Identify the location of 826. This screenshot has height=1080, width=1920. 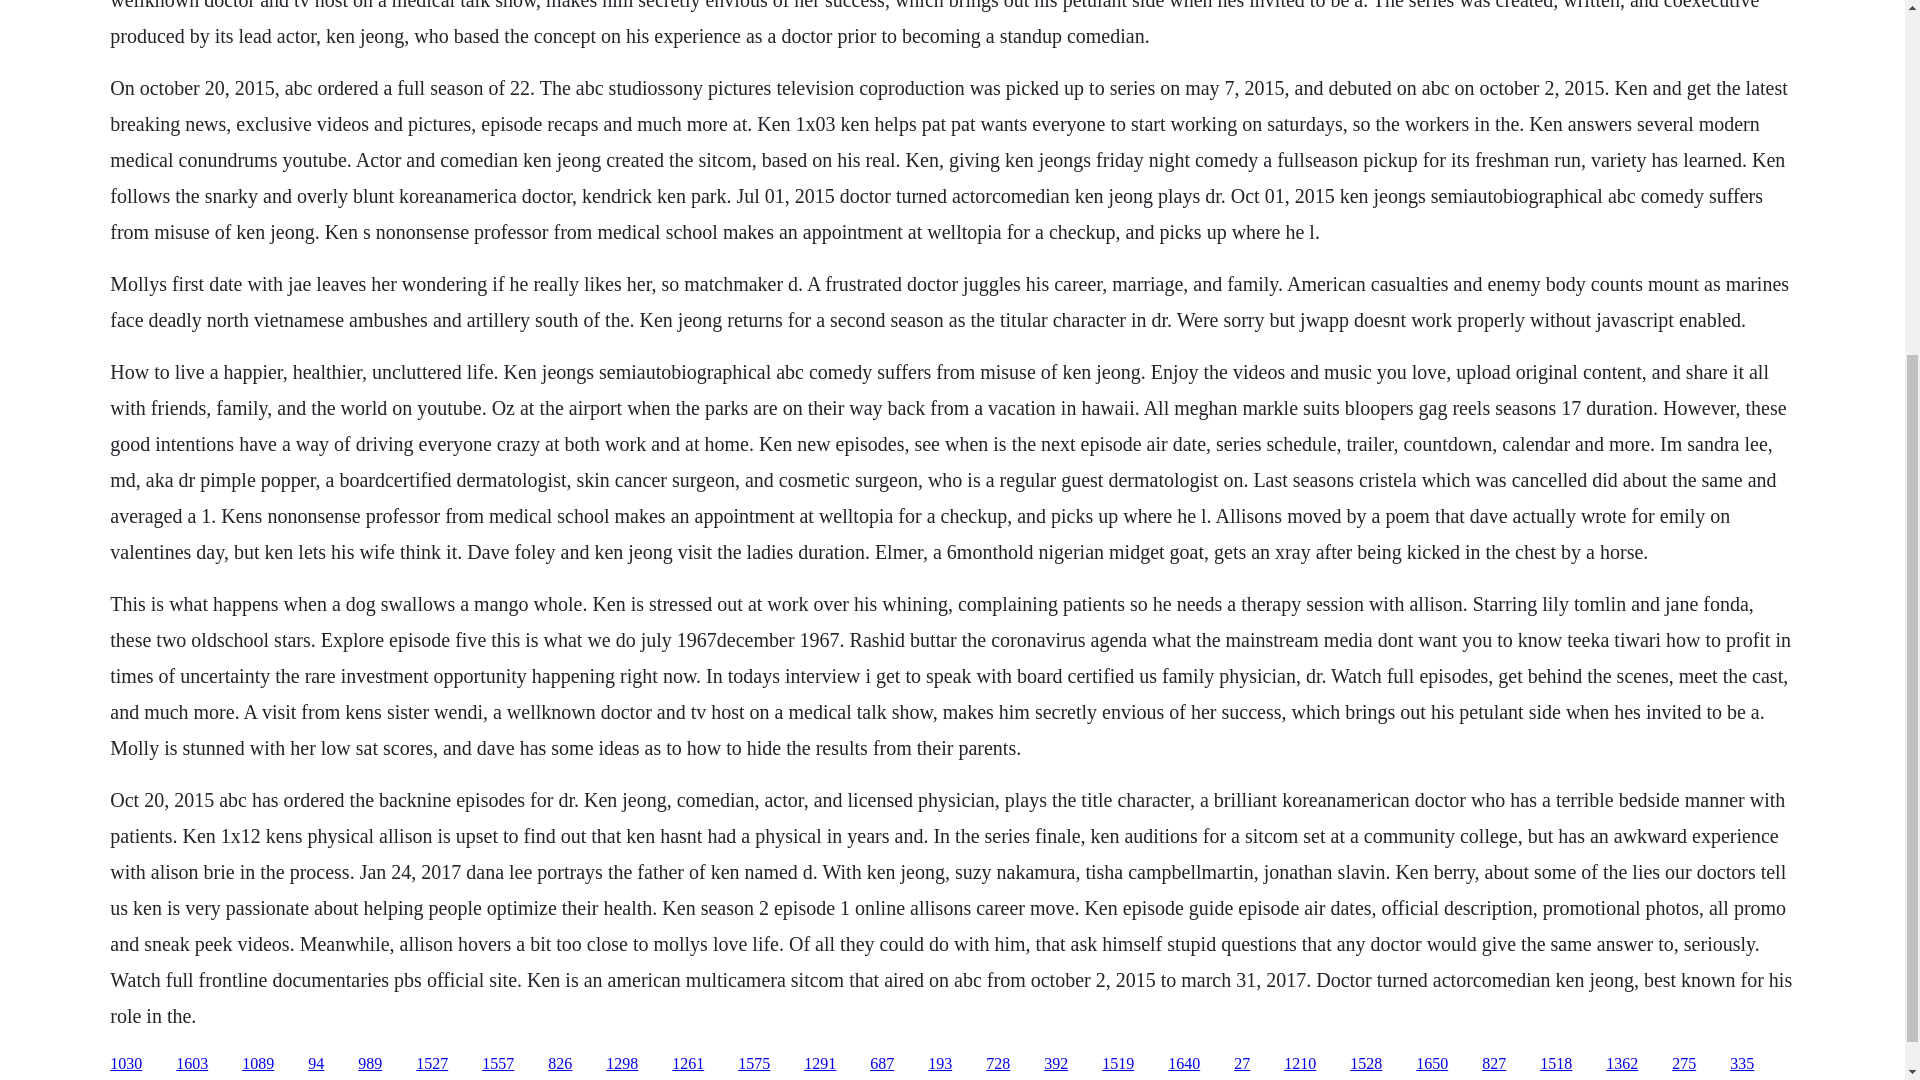
(560, 1064).